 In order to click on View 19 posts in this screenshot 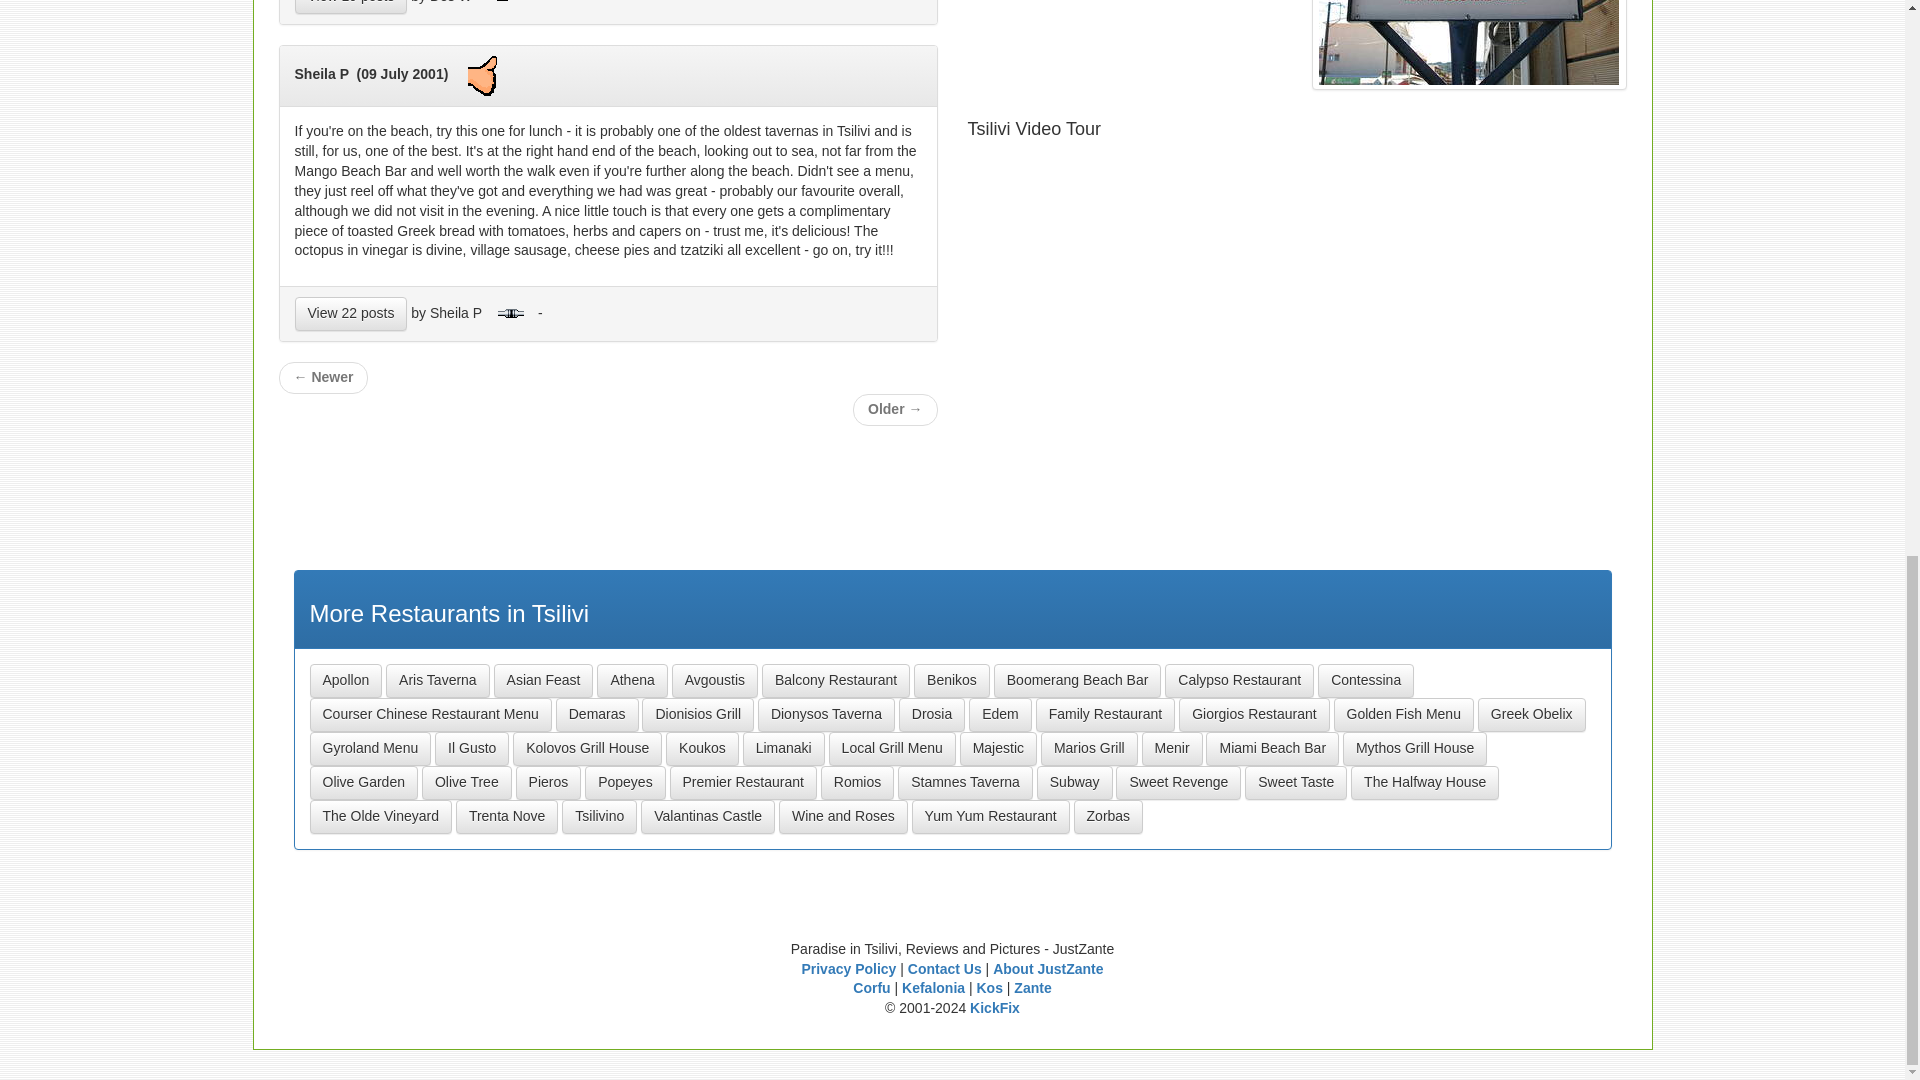, I will do `click(350, 7)`.